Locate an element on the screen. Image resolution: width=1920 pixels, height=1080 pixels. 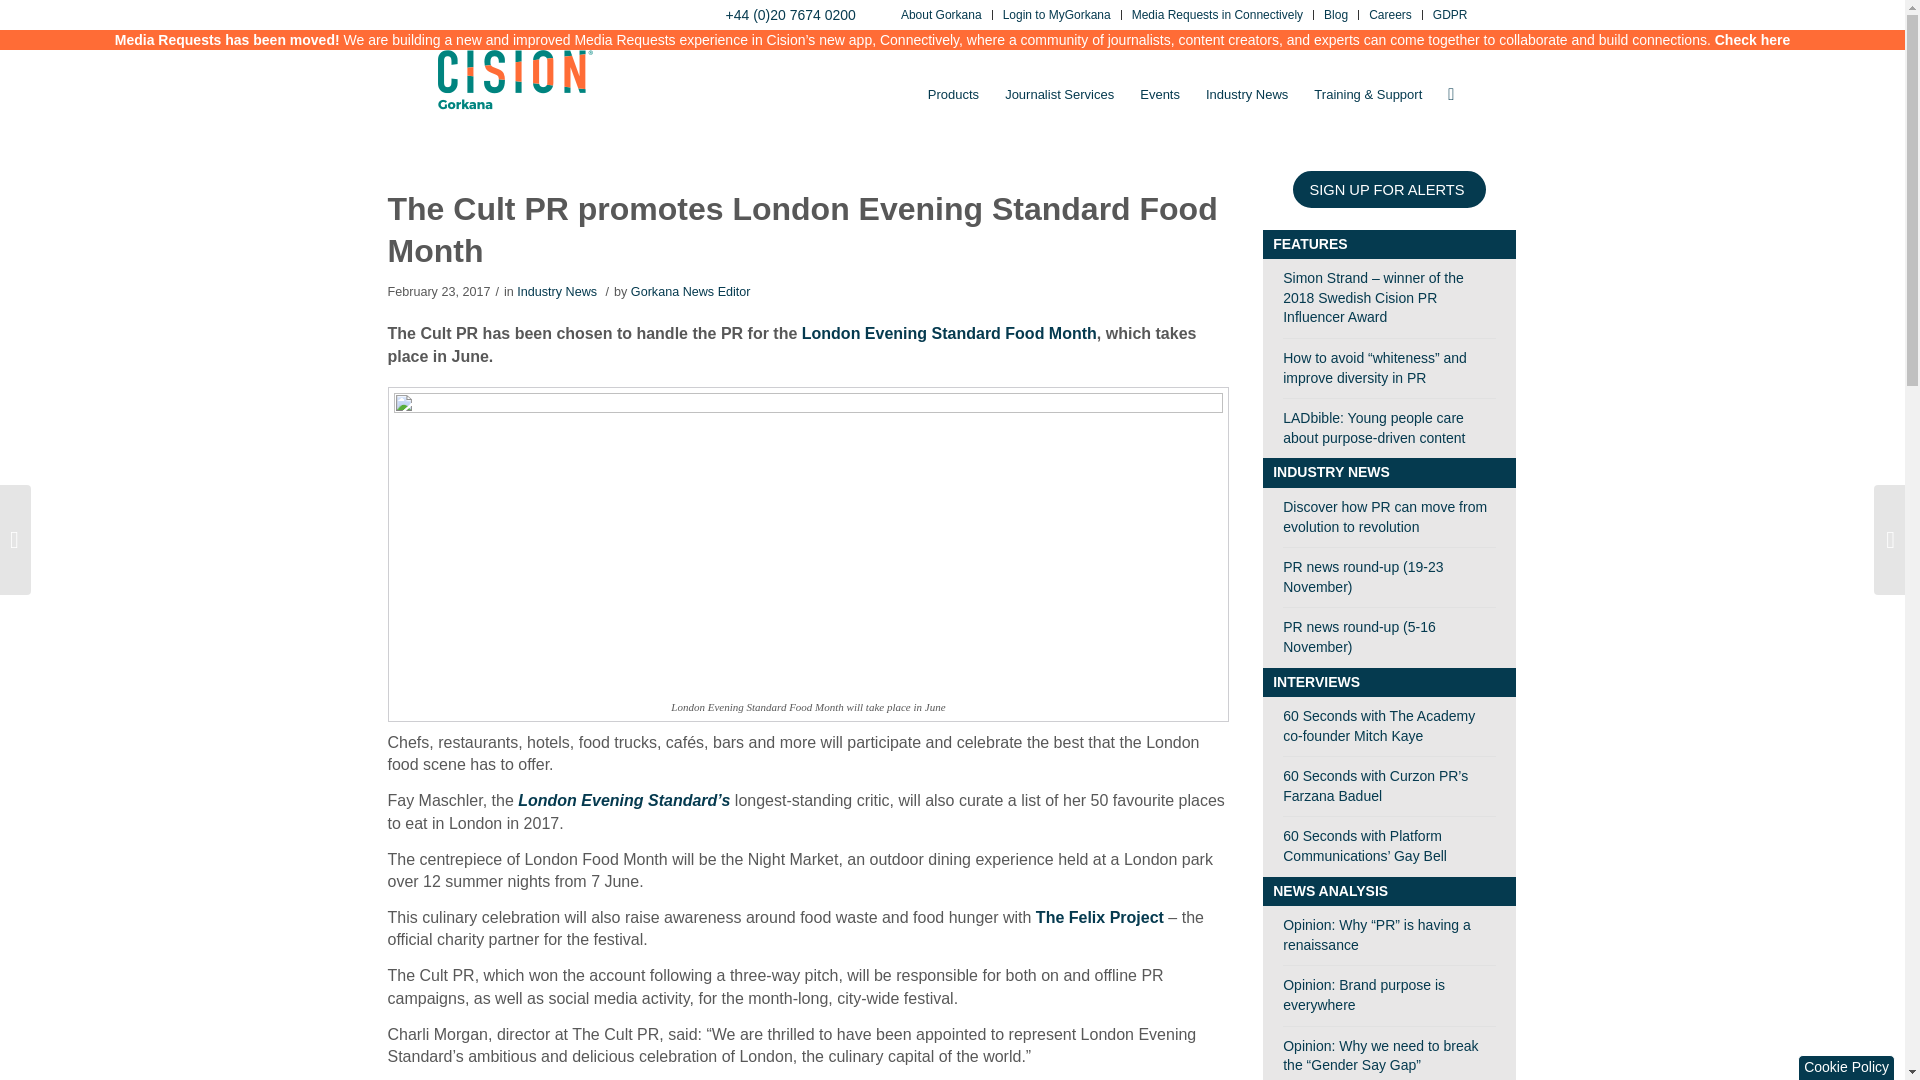
Careers is located at coordinates (1390, 16).